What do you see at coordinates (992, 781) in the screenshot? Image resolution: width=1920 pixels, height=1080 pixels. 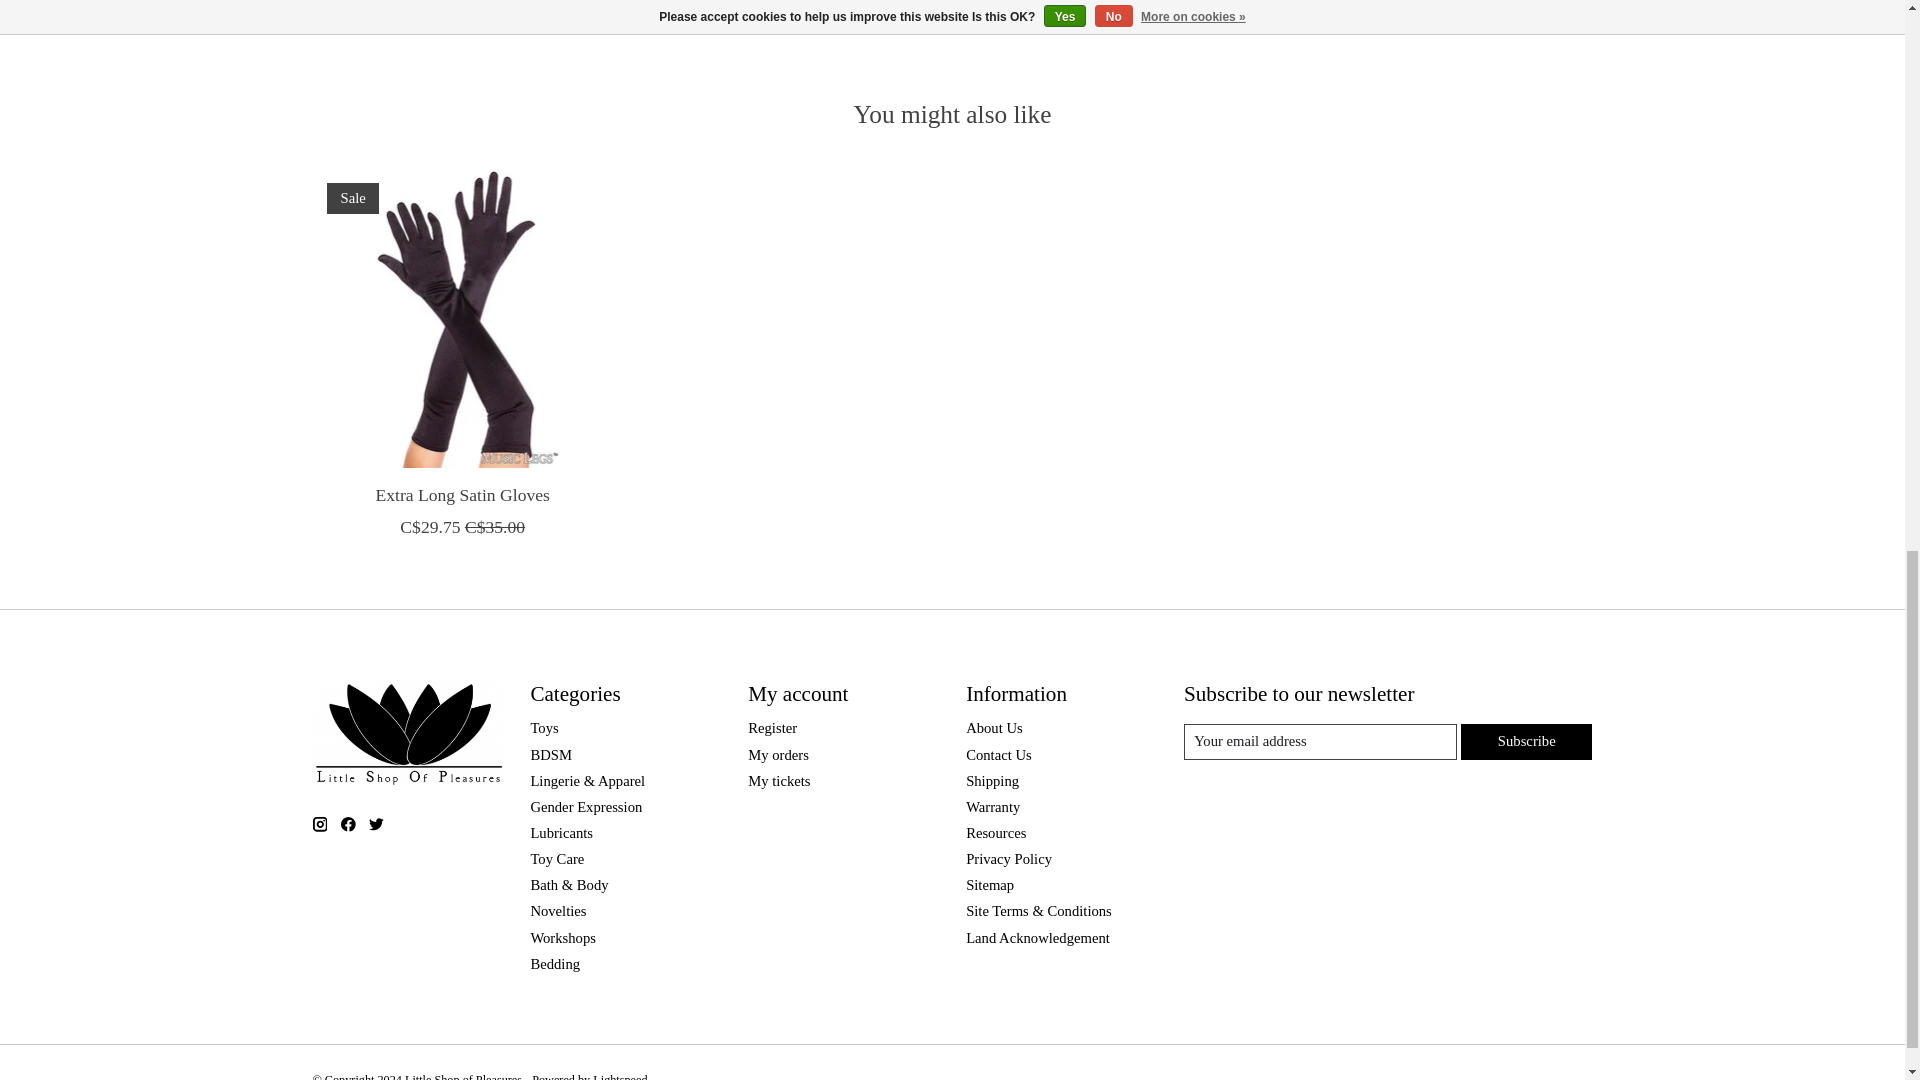 I see `Shipping` at bounding box center [992, 781].